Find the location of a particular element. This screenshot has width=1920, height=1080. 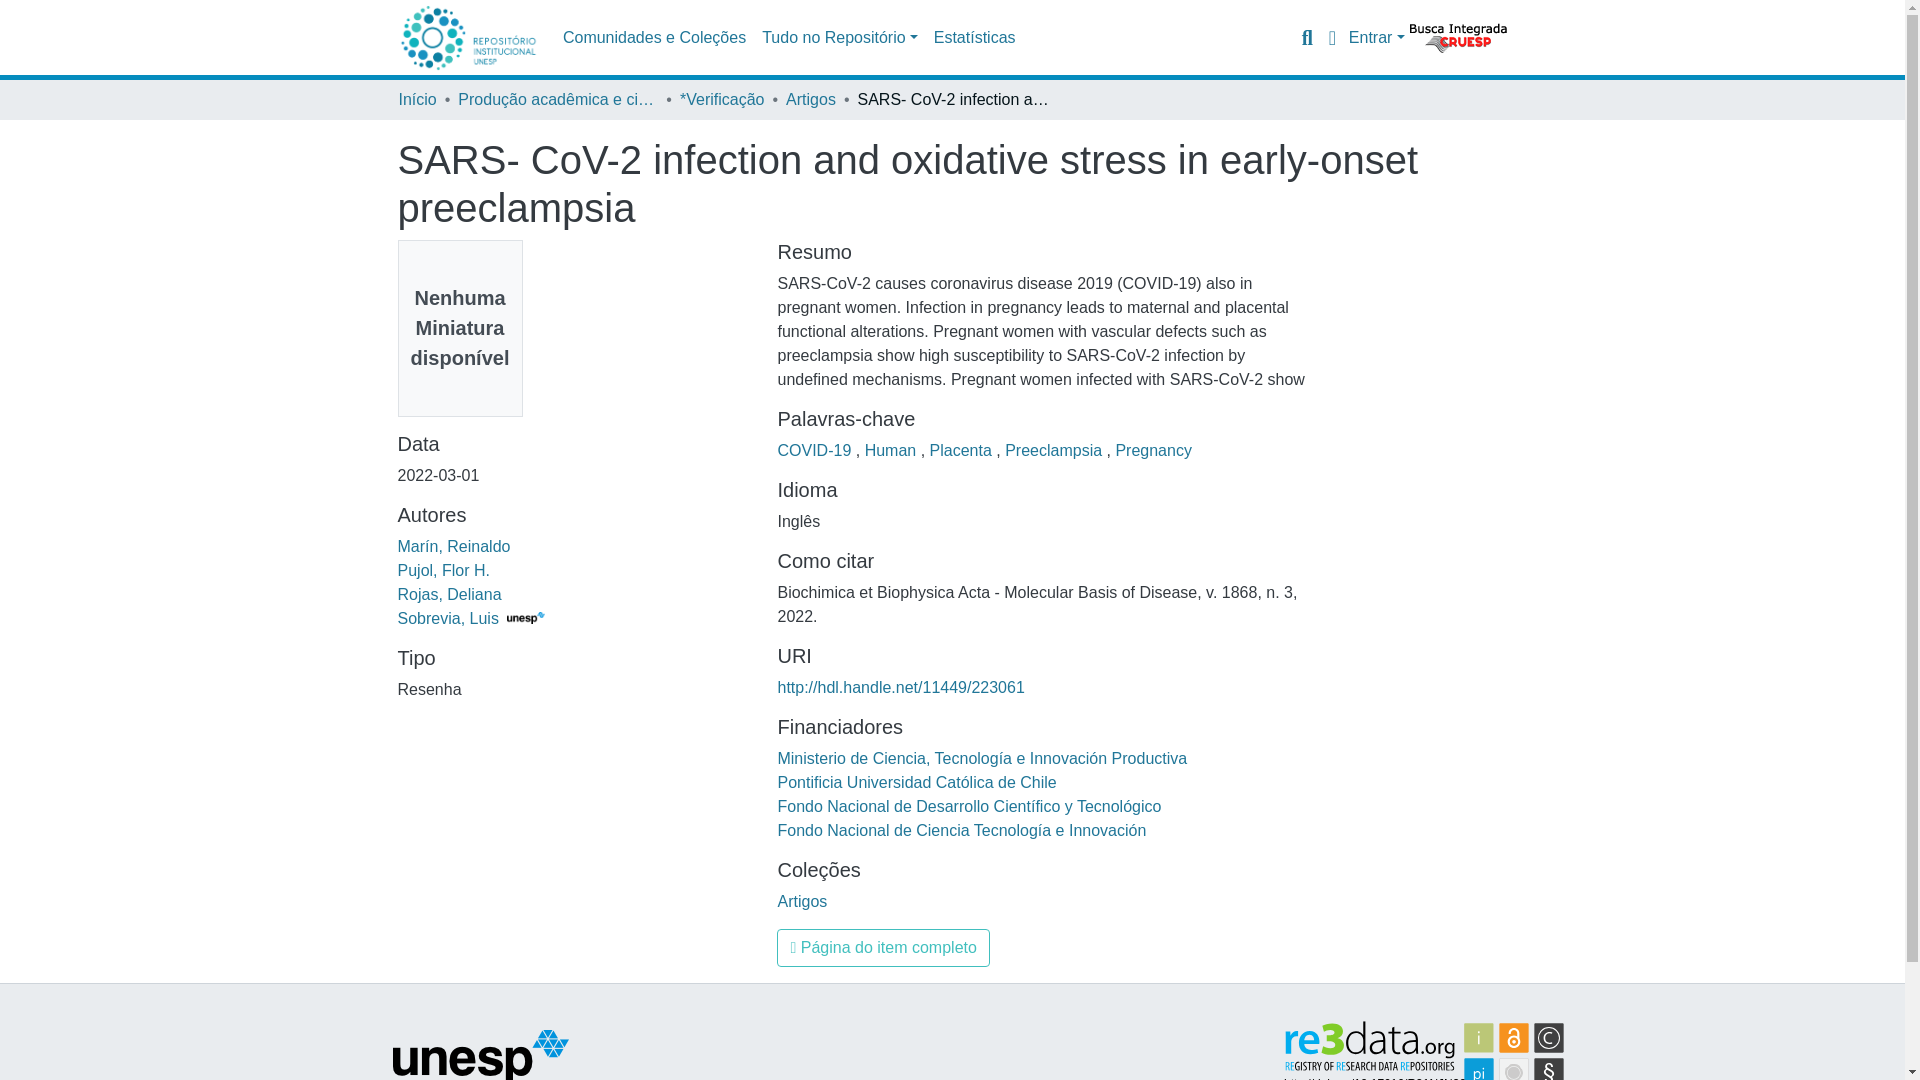

Artigos is located at coordinates (802, 902).